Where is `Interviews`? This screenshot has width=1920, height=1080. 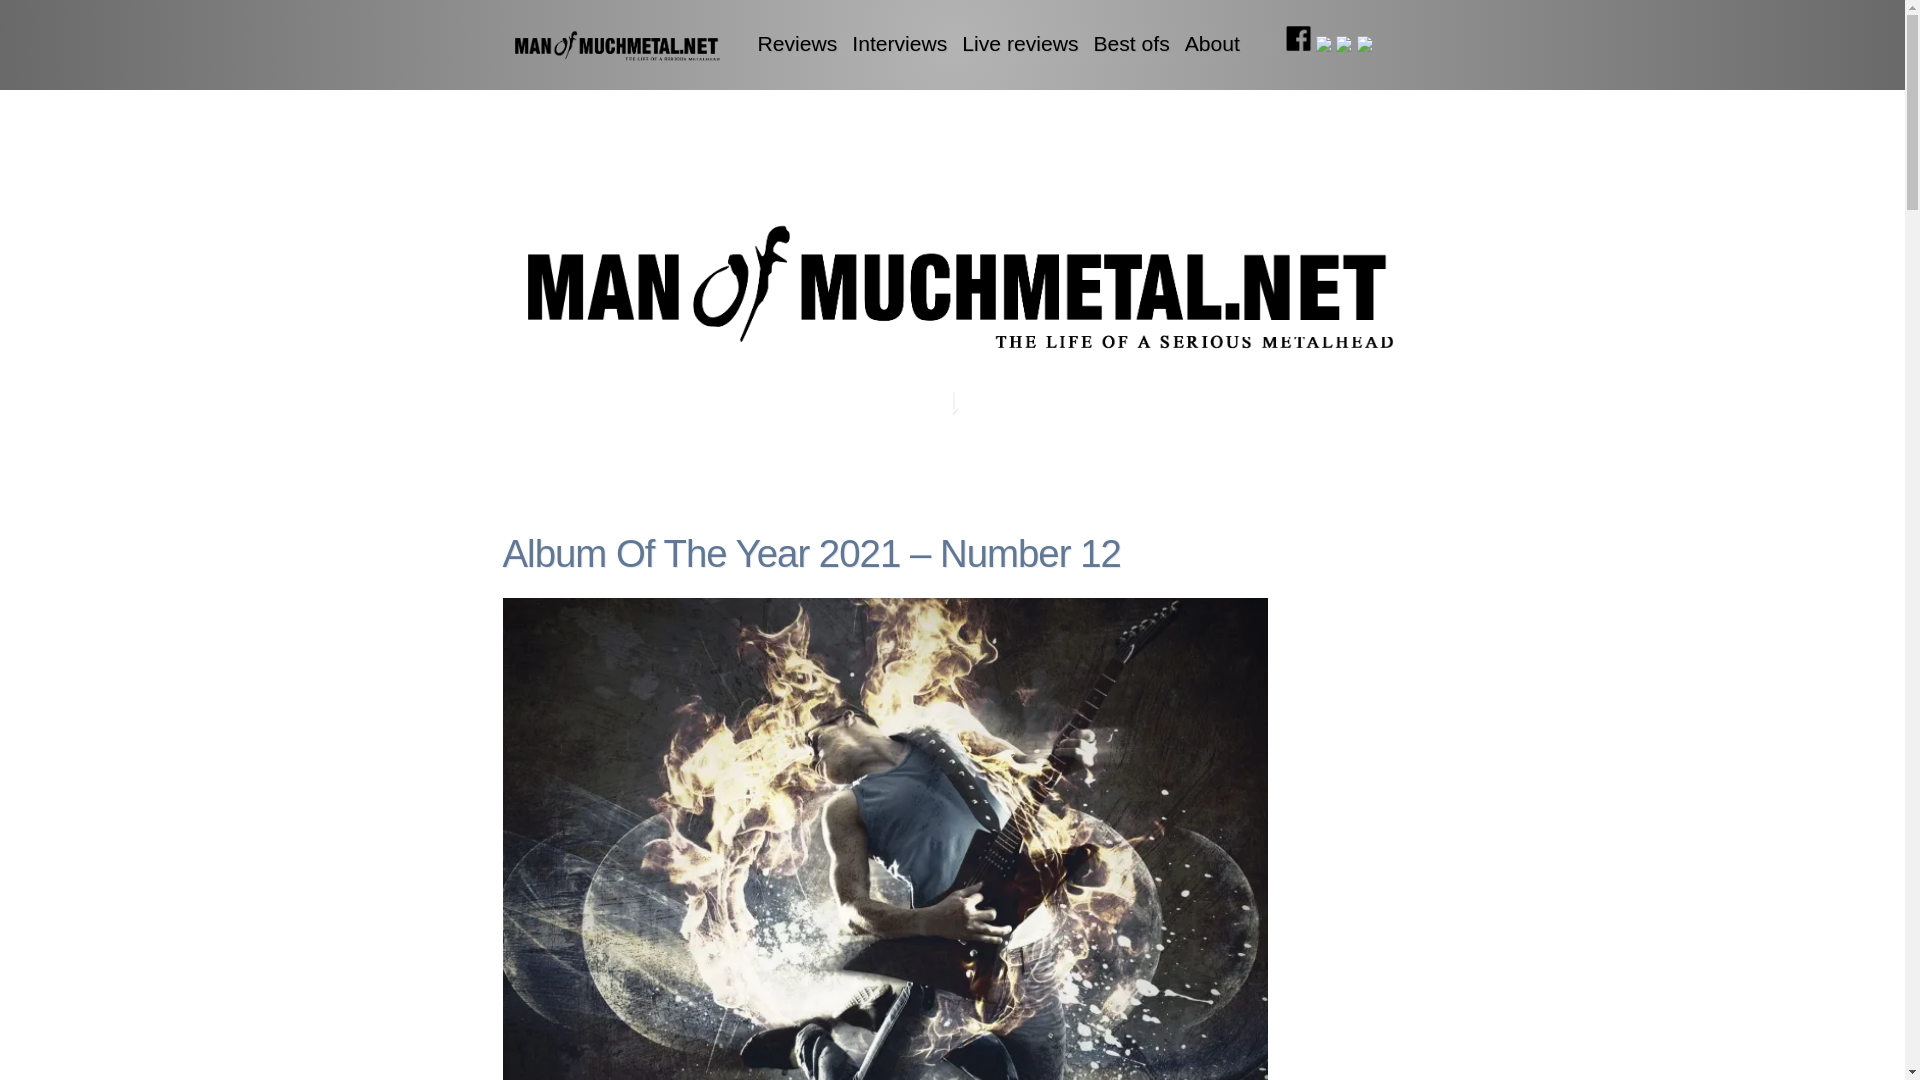
Interviews is located at coordinates (899, 44).